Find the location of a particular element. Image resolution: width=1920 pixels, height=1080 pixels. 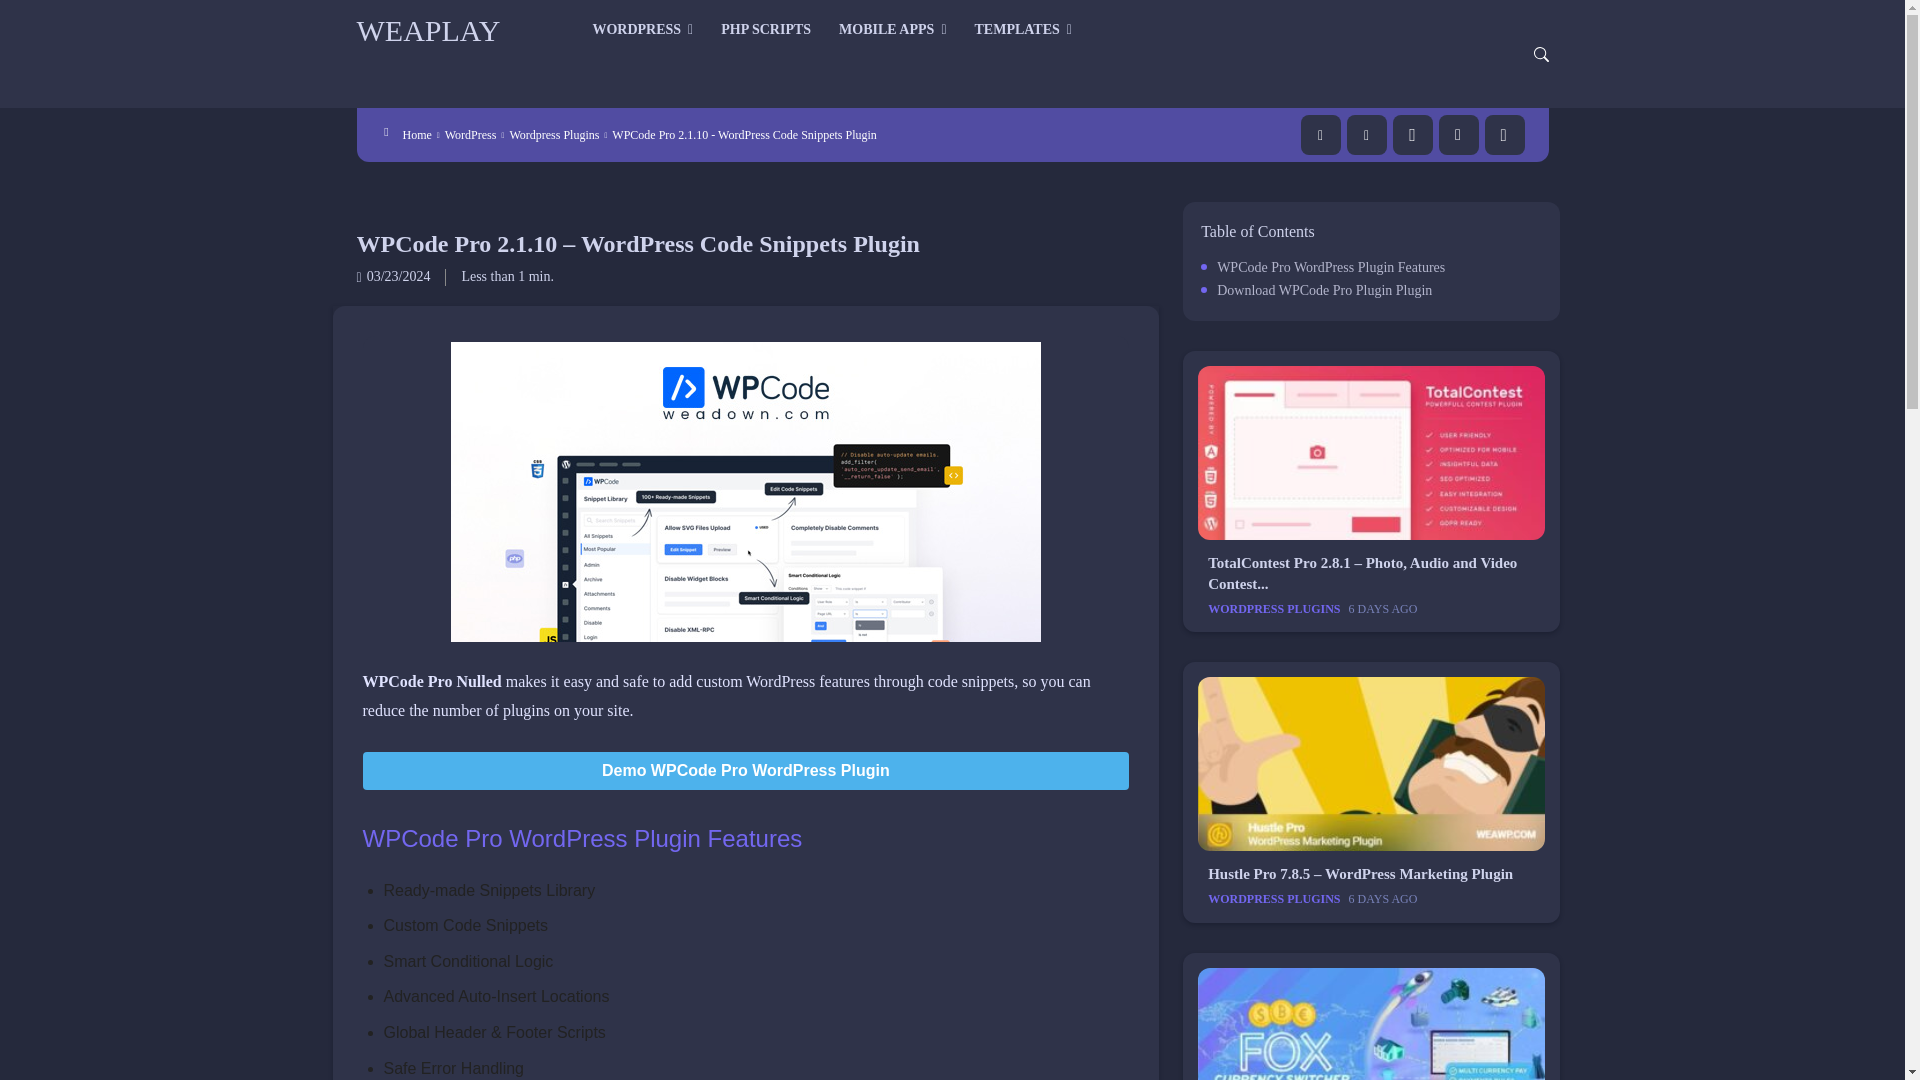

Telegram is located at coordinates (1458, 134).